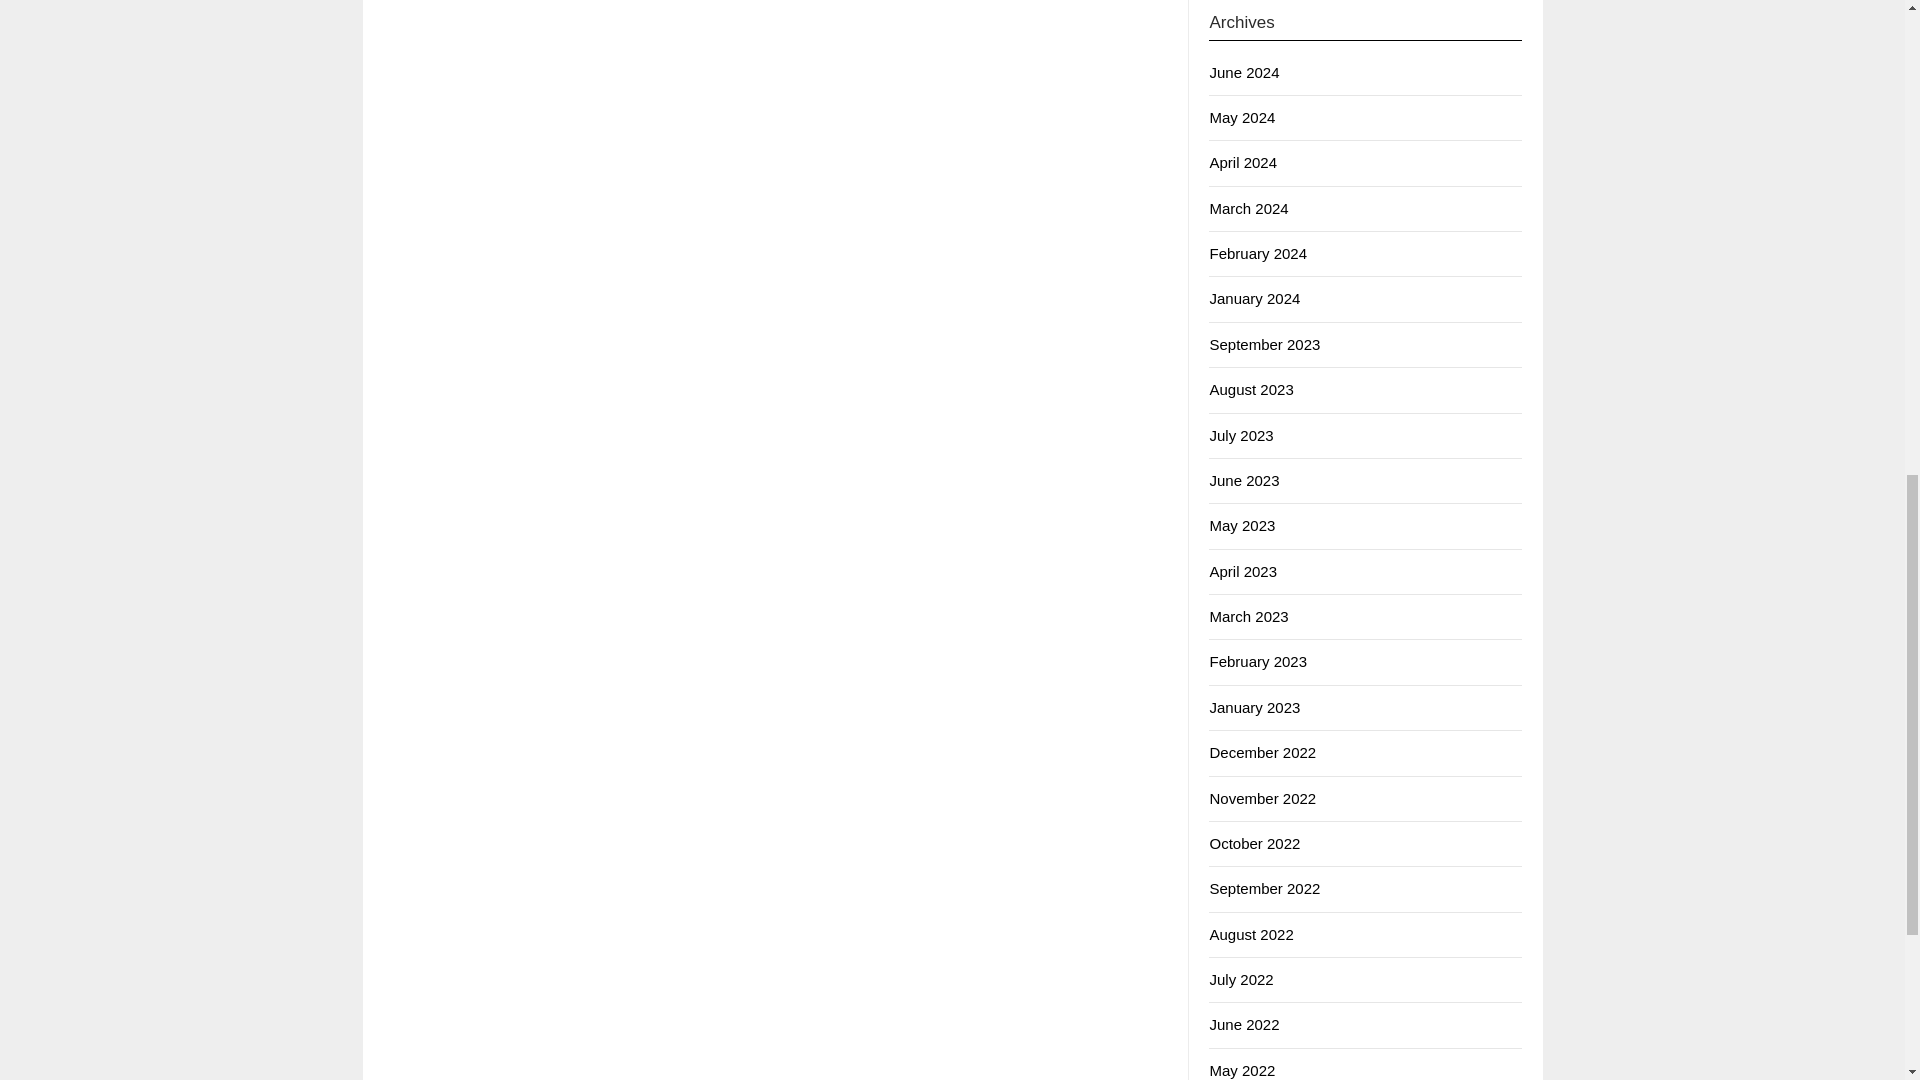  I want to click on January 2024, so click(1254, 298).